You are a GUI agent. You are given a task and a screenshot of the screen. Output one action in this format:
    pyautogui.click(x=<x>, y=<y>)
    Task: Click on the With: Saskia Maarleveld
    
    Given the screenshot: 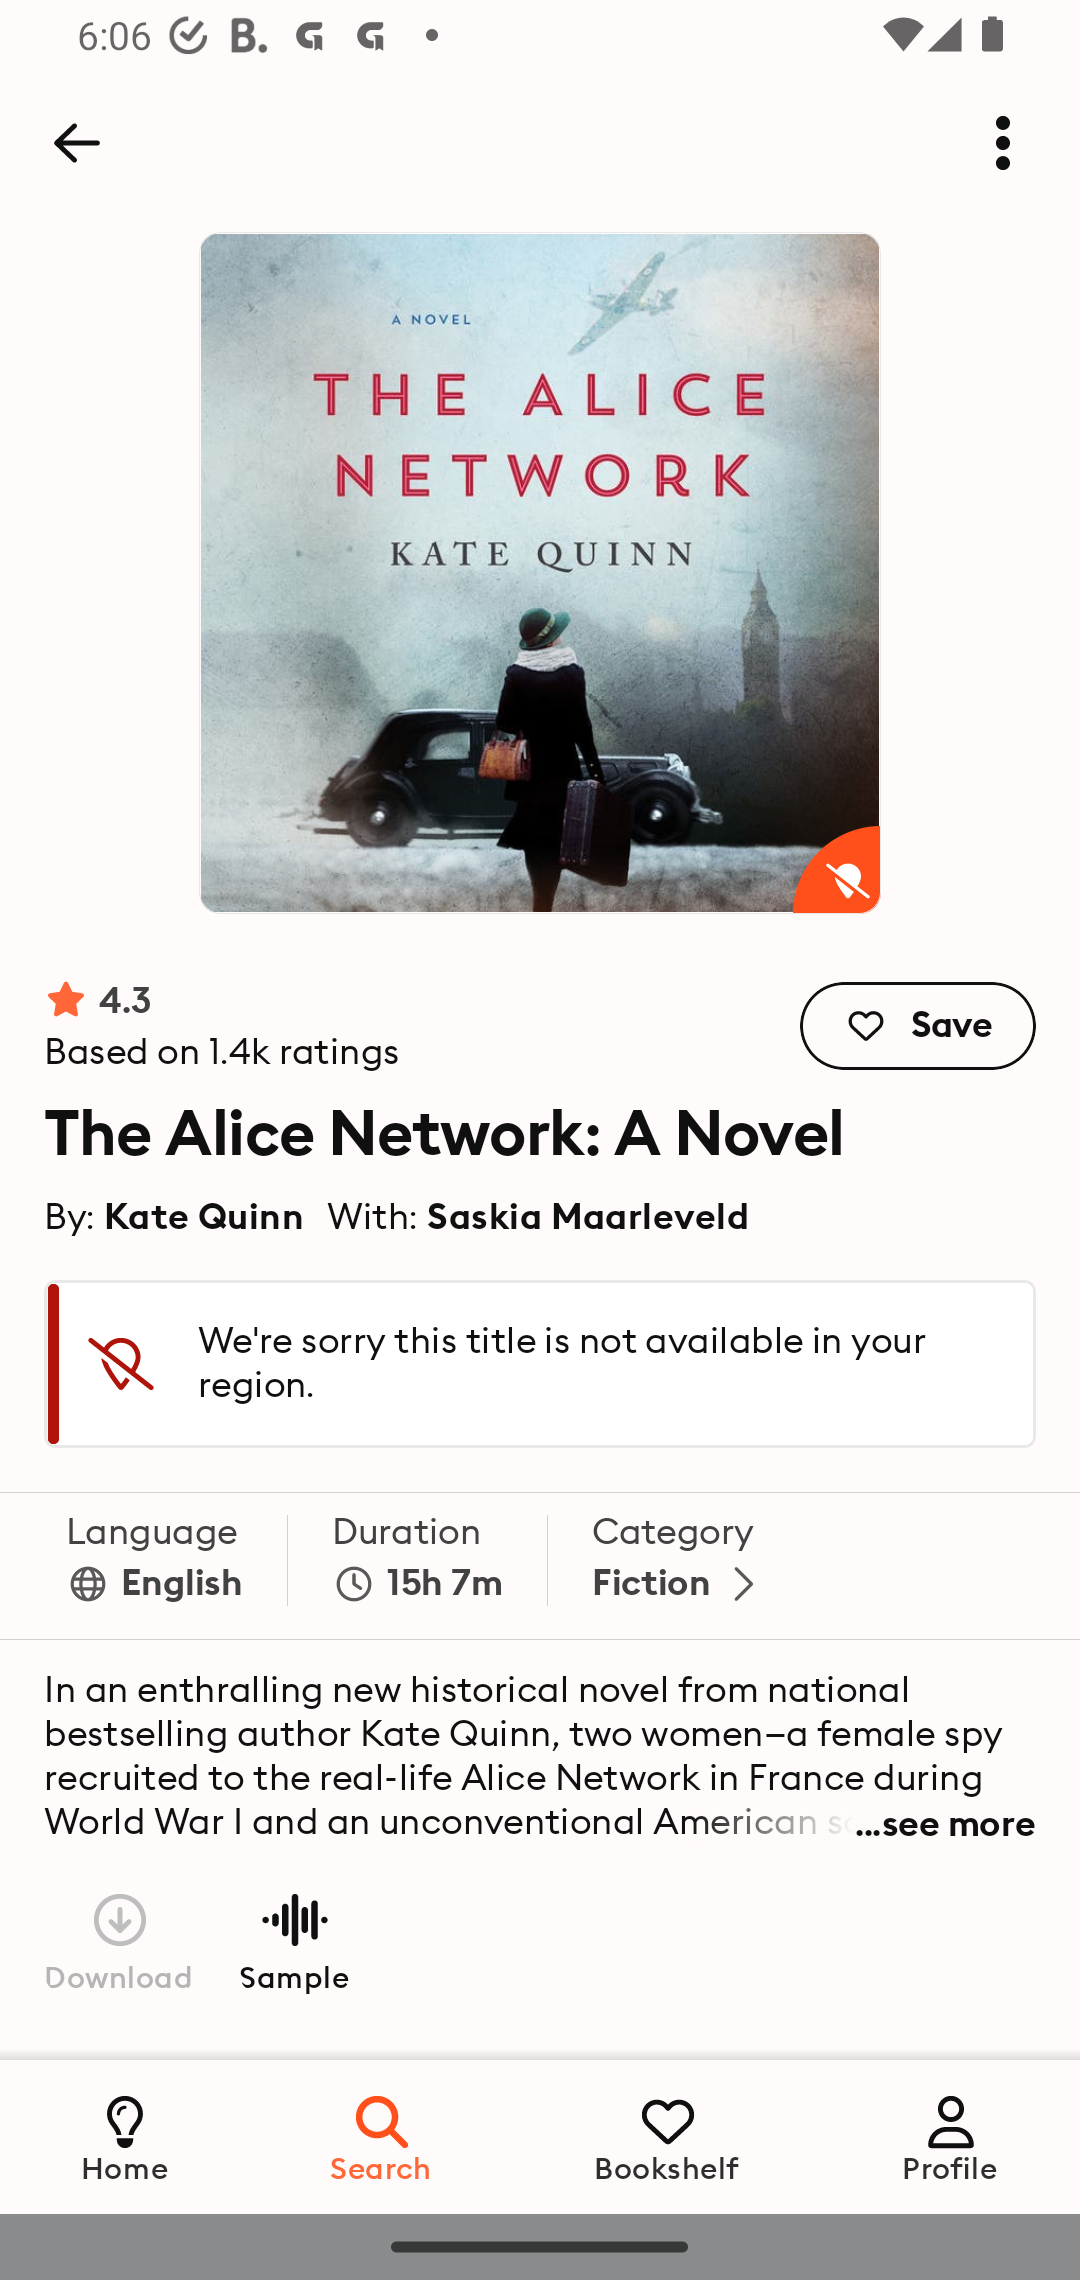 What is the action you would take?
    pyautogui.click(x=538, y=1215)
    